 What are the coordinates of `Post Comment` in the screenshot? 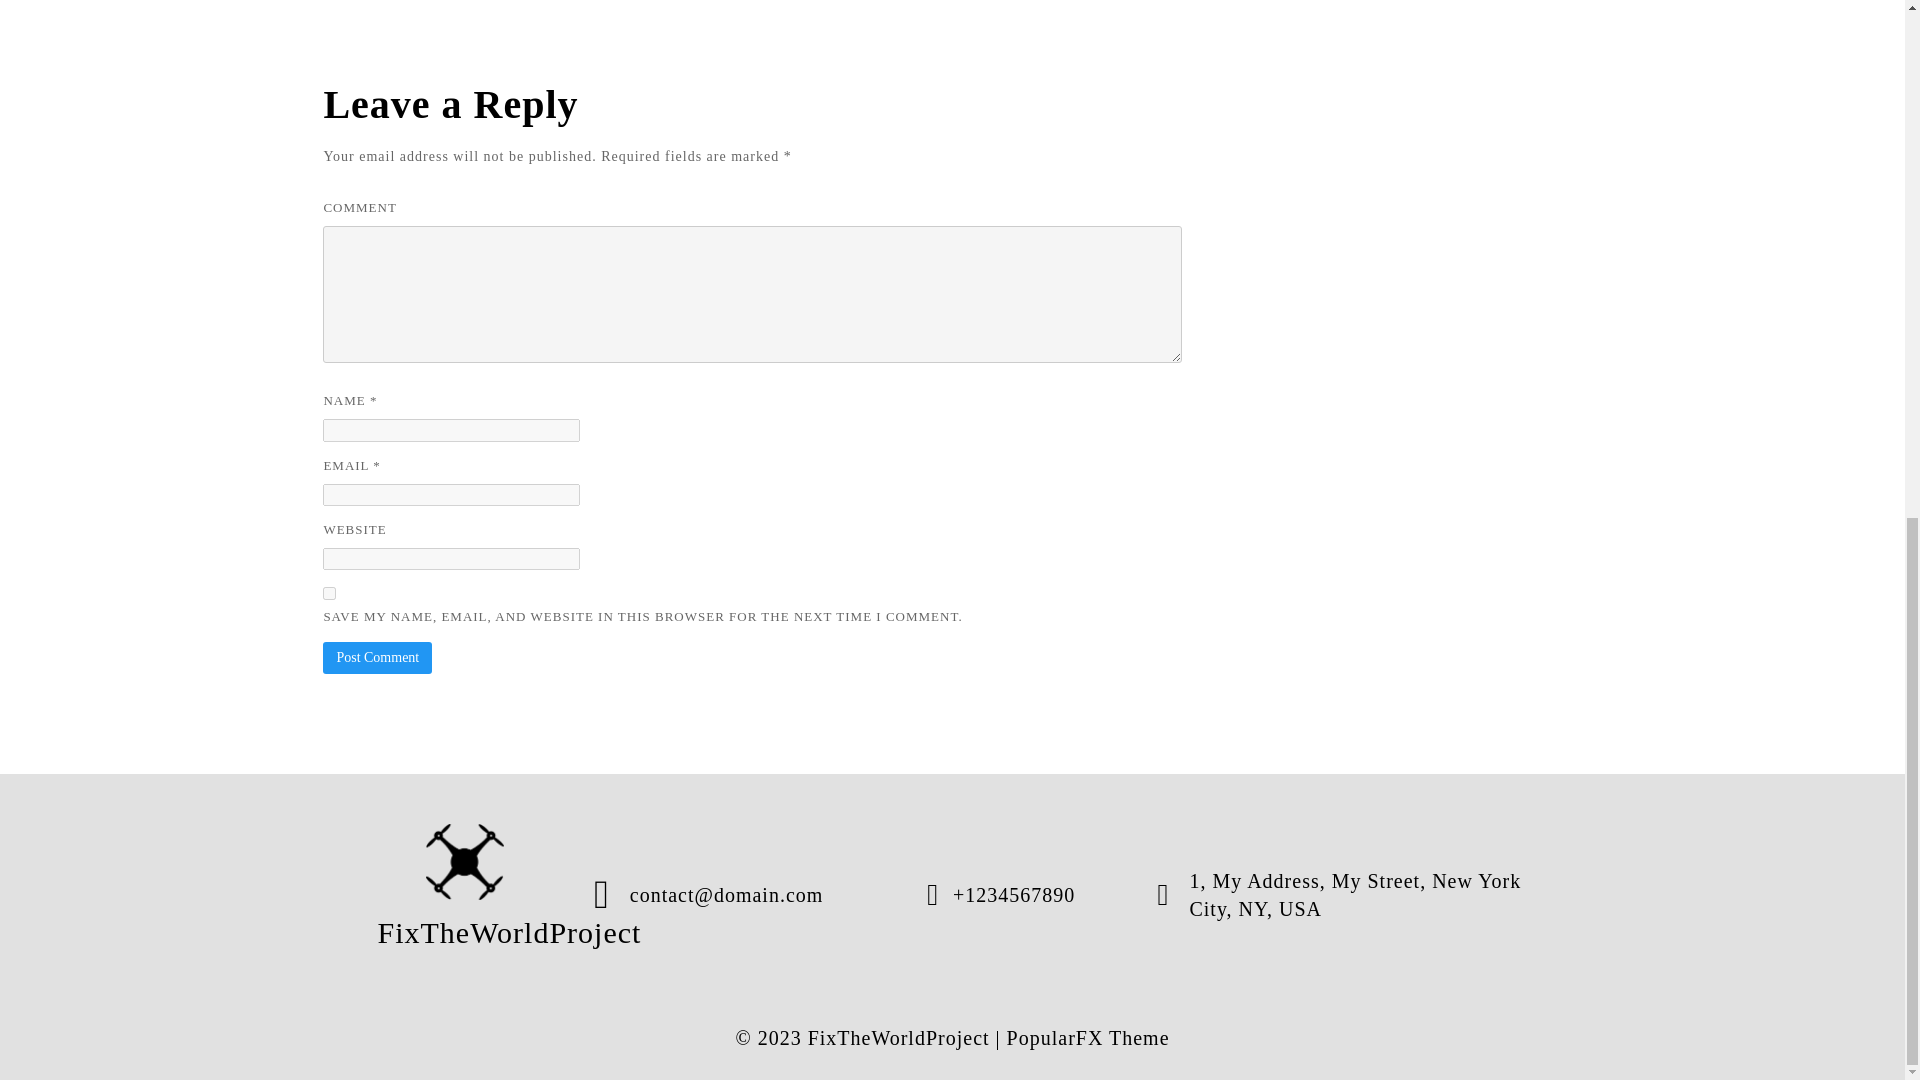 It's located at (377, 657).